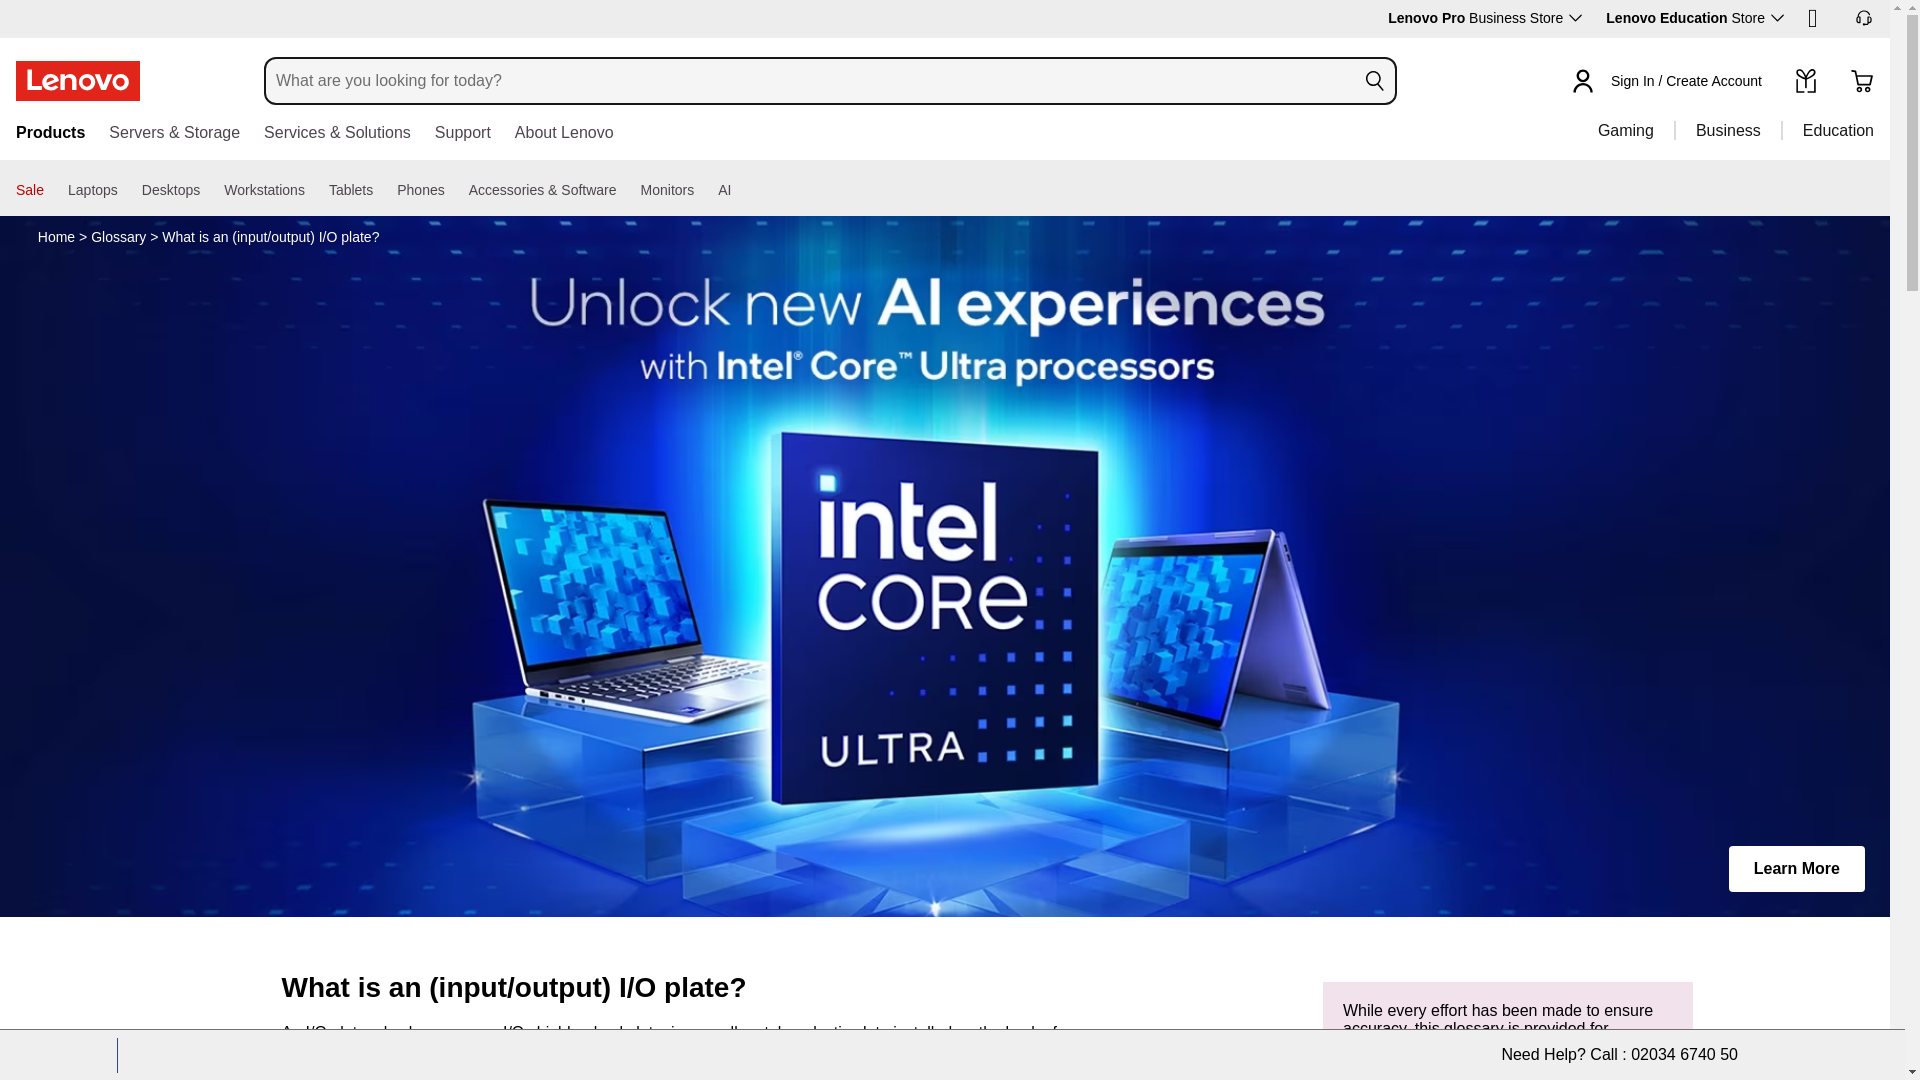  Describe the element at coordinates (50, 134) in the screenshot. I see `Products` at that location.